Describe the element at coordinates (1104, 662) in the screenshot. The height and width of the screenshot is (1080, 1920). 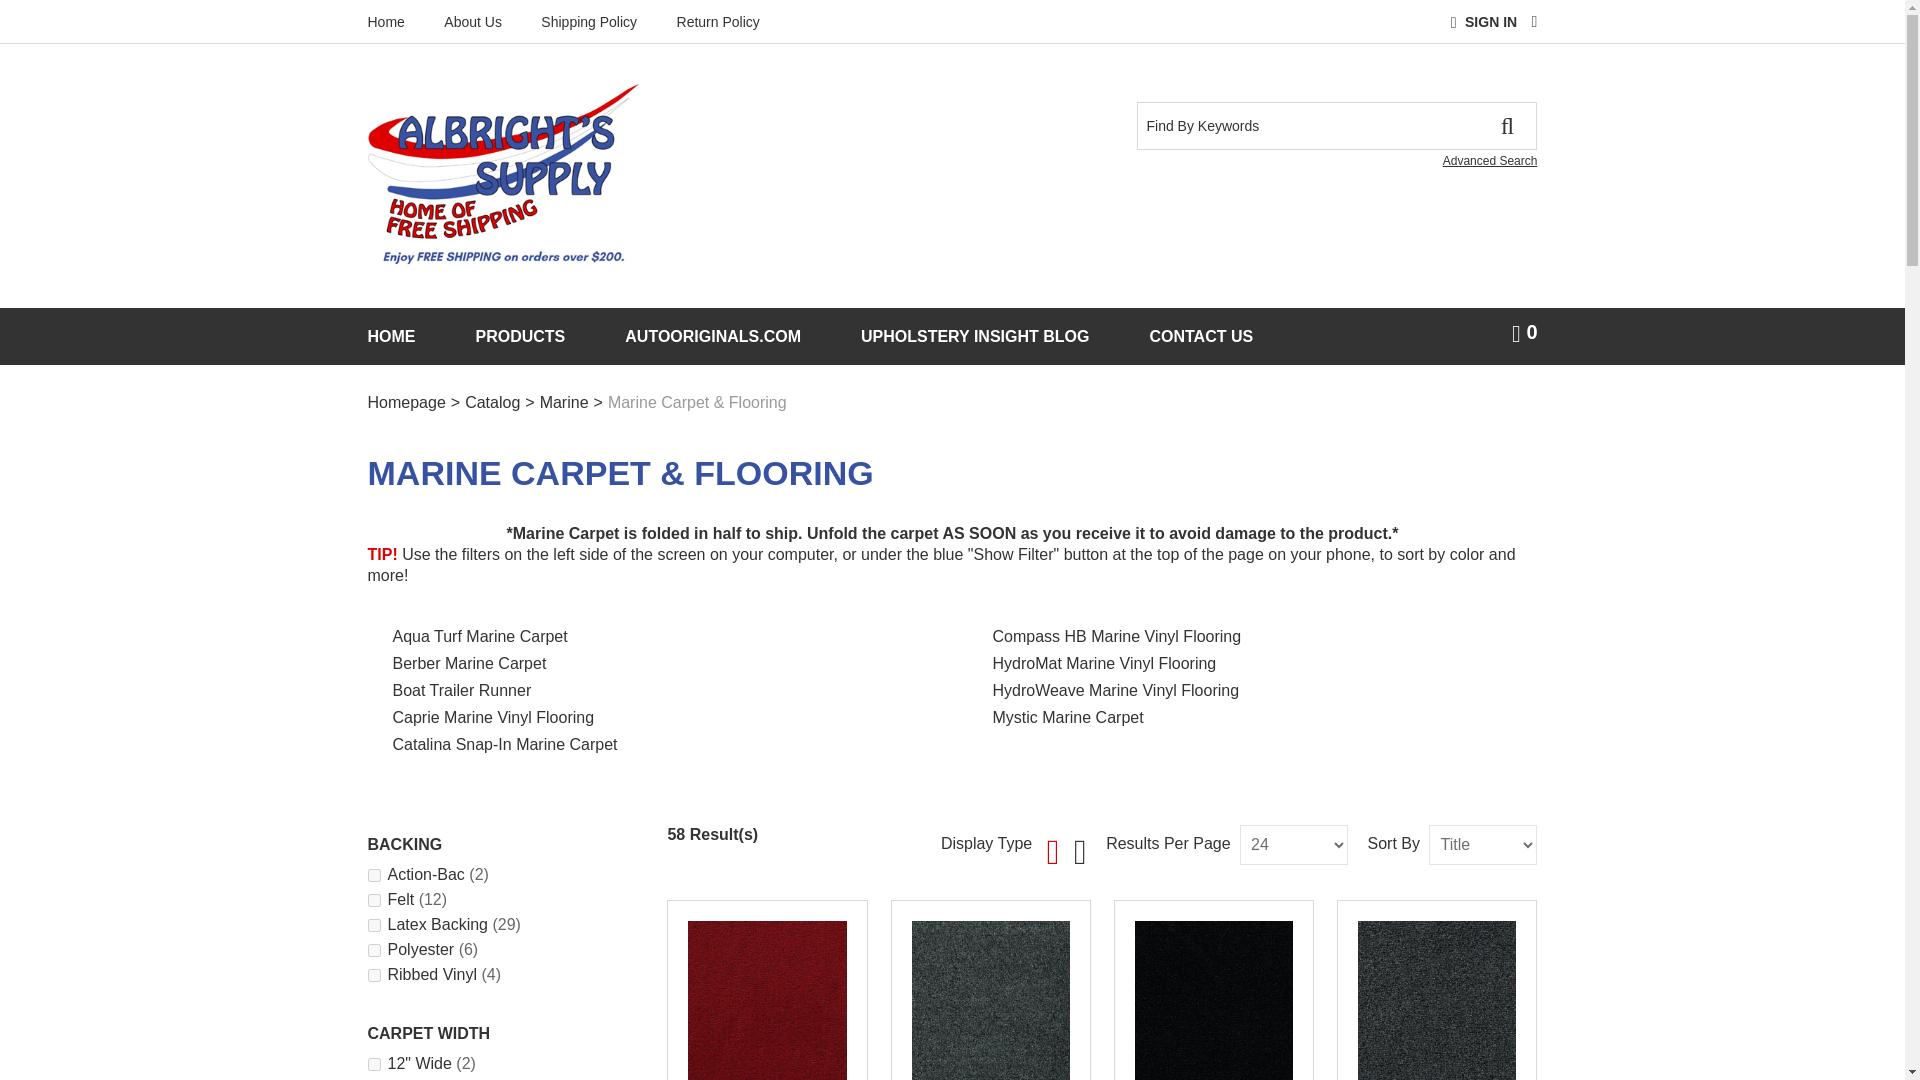
I see `HydroMat Marine Vinyl Flooring` at that location.